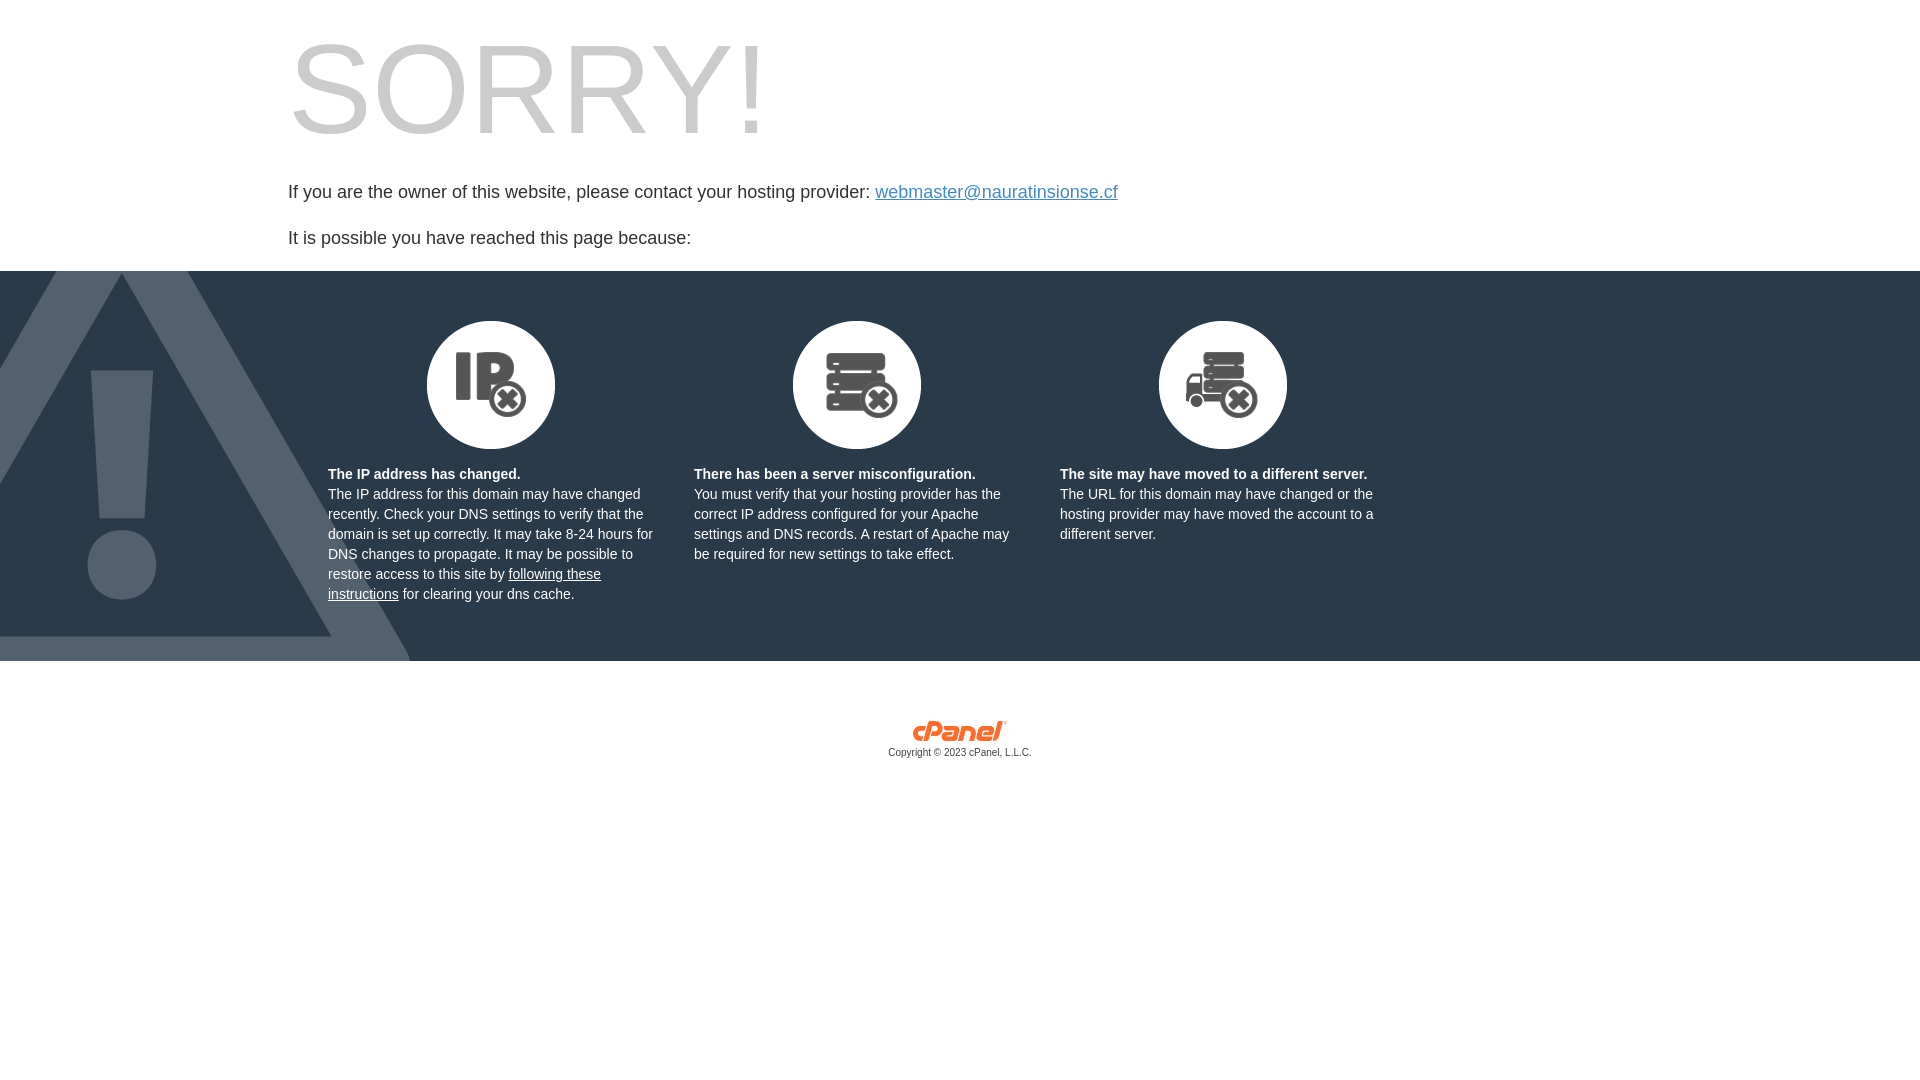 The height and width of the screenshot is (1080, 1920). Describe the element at coordinates (996, 192) in the screenshot. I see `webmaster@nauratinsionse.cf` at that location.